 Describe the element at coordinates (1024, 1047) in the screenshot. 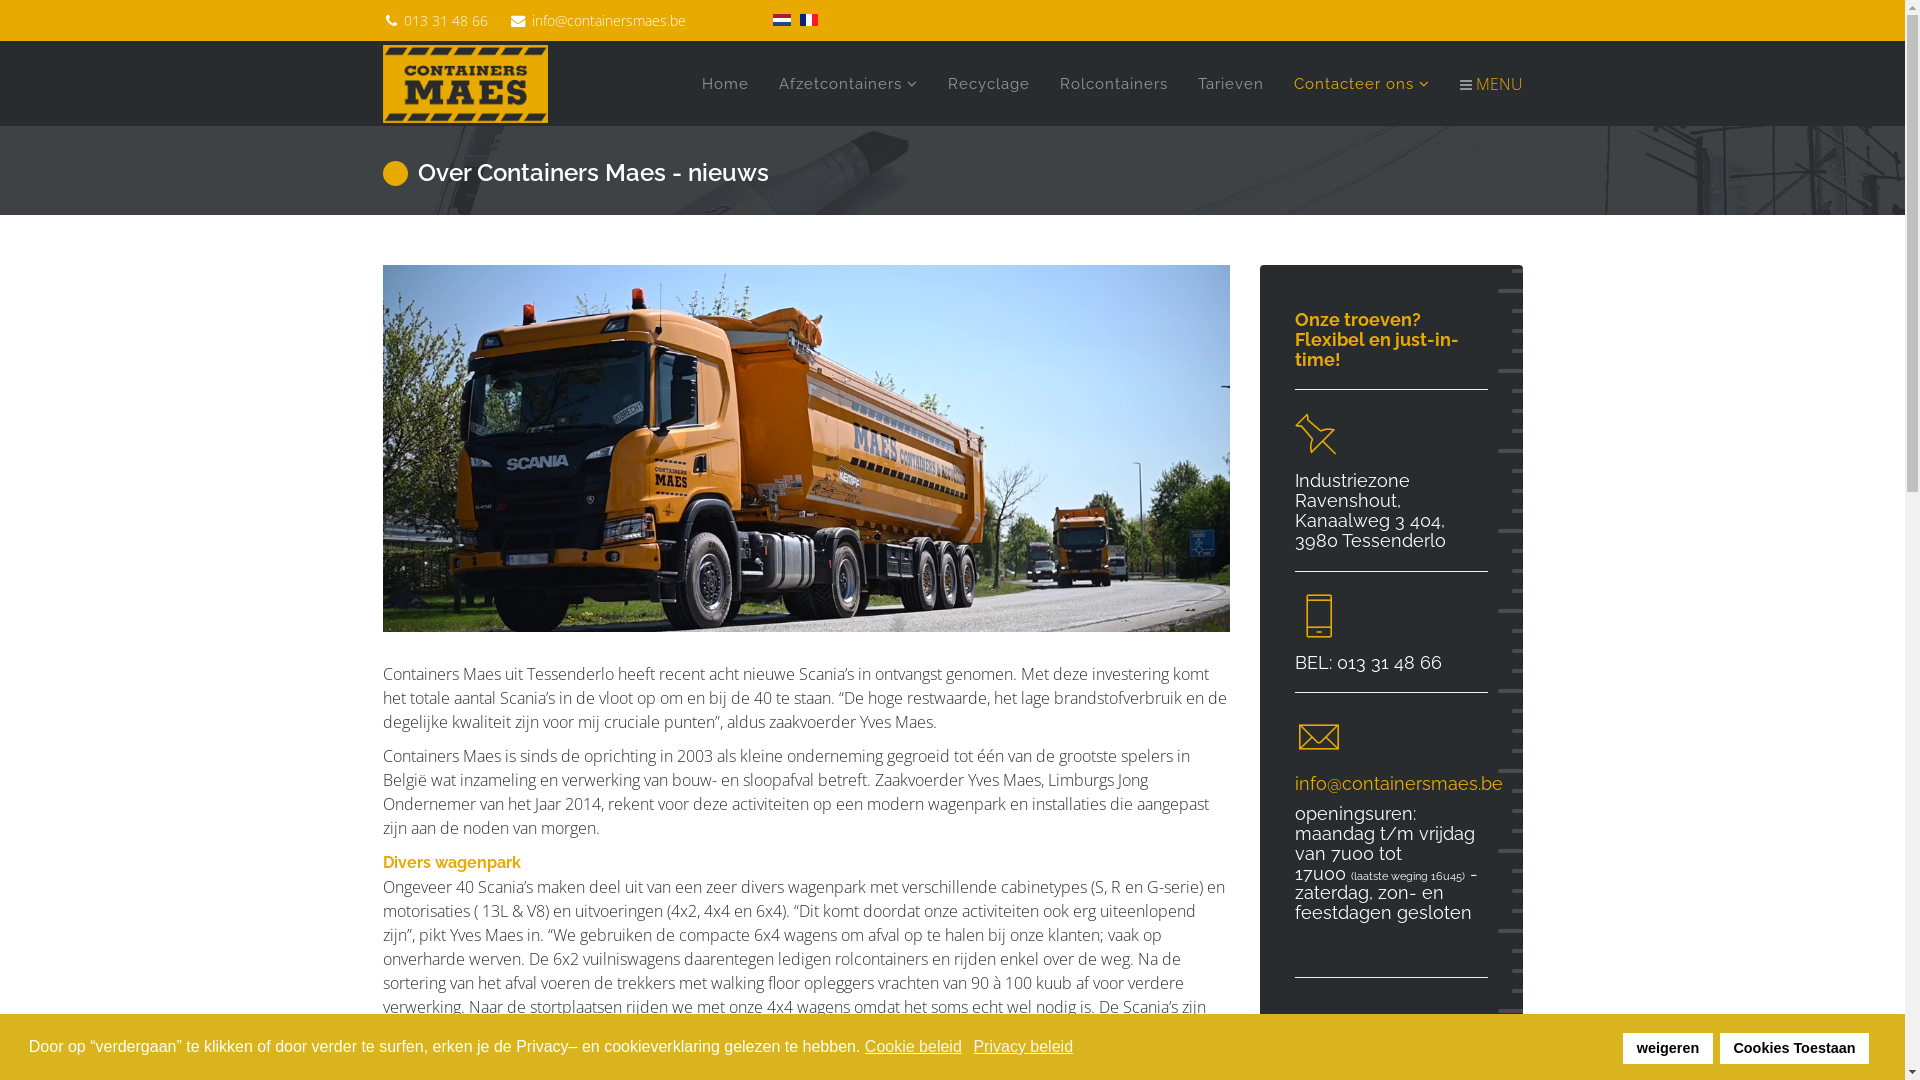

I see `Privacy beleid` at that location.